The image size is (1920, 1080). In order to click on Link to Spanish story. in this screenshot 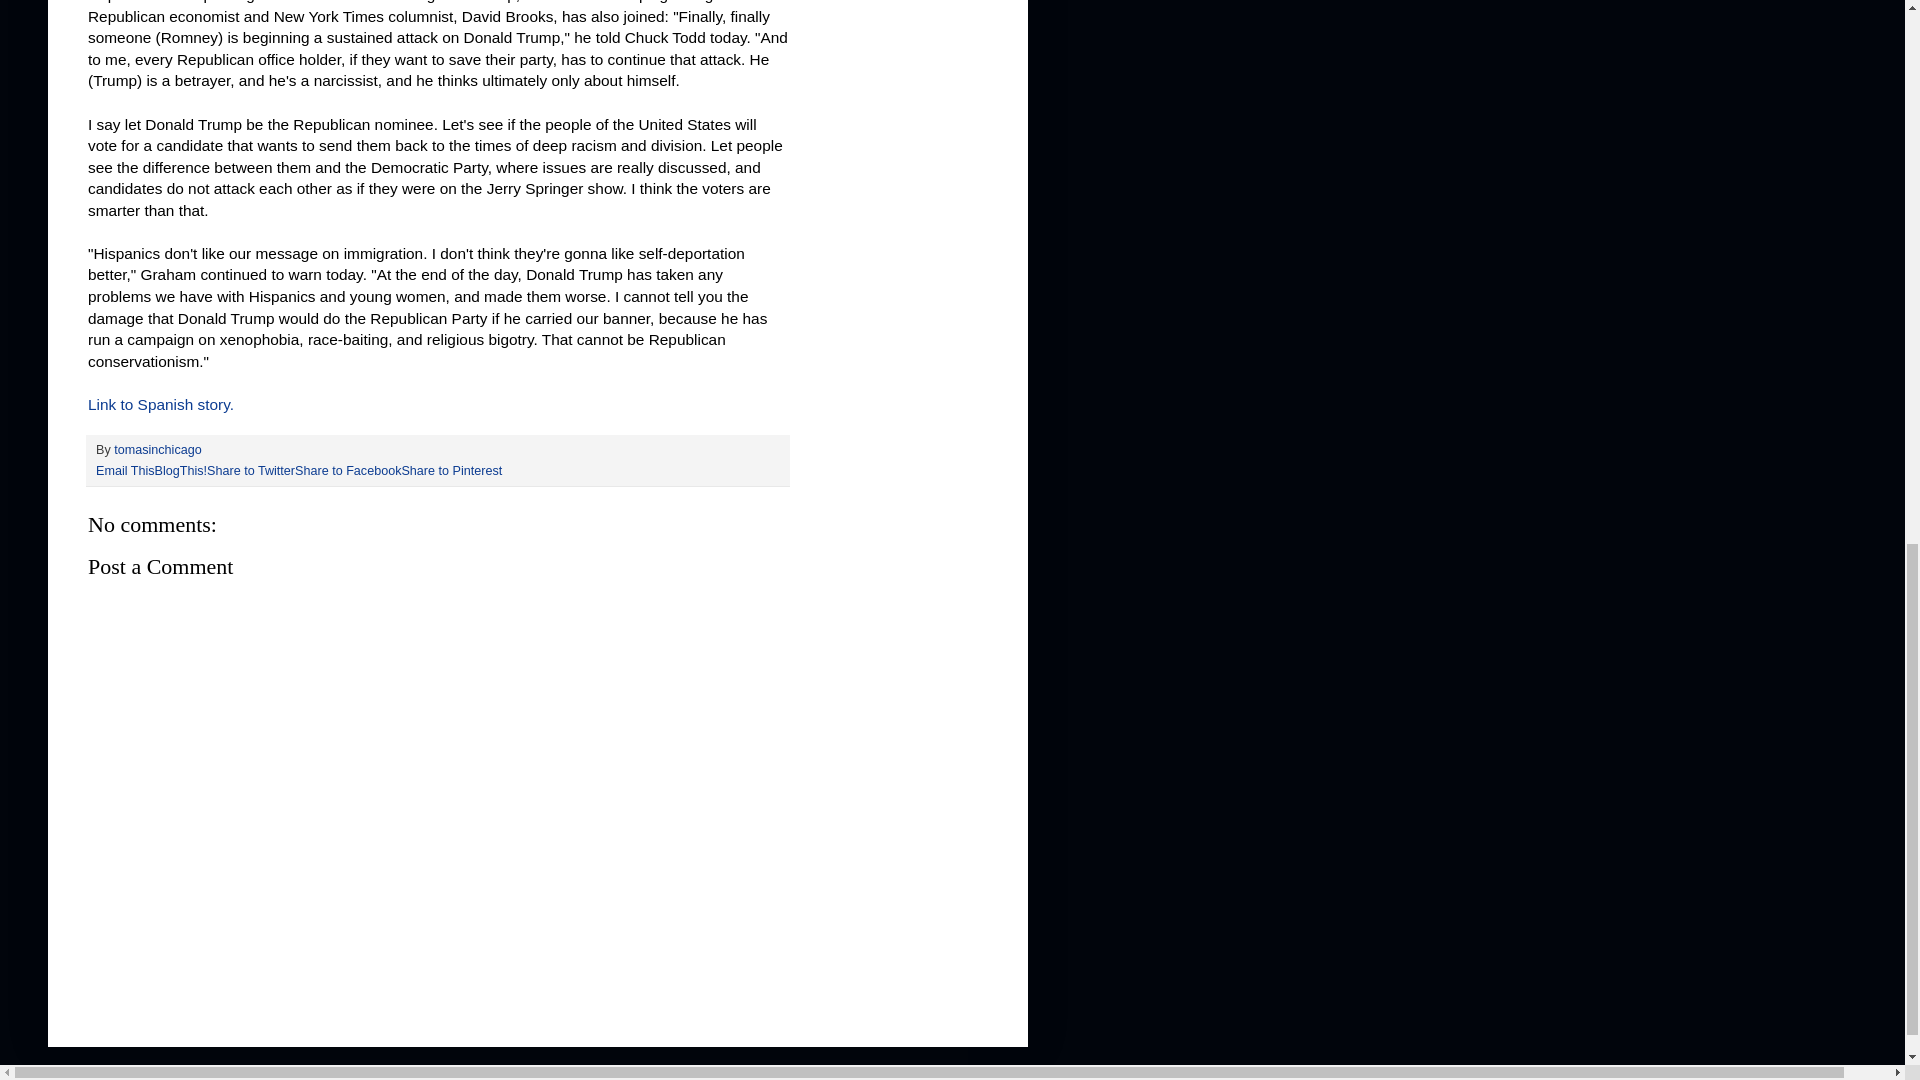, I will do `click(161, 404)`.